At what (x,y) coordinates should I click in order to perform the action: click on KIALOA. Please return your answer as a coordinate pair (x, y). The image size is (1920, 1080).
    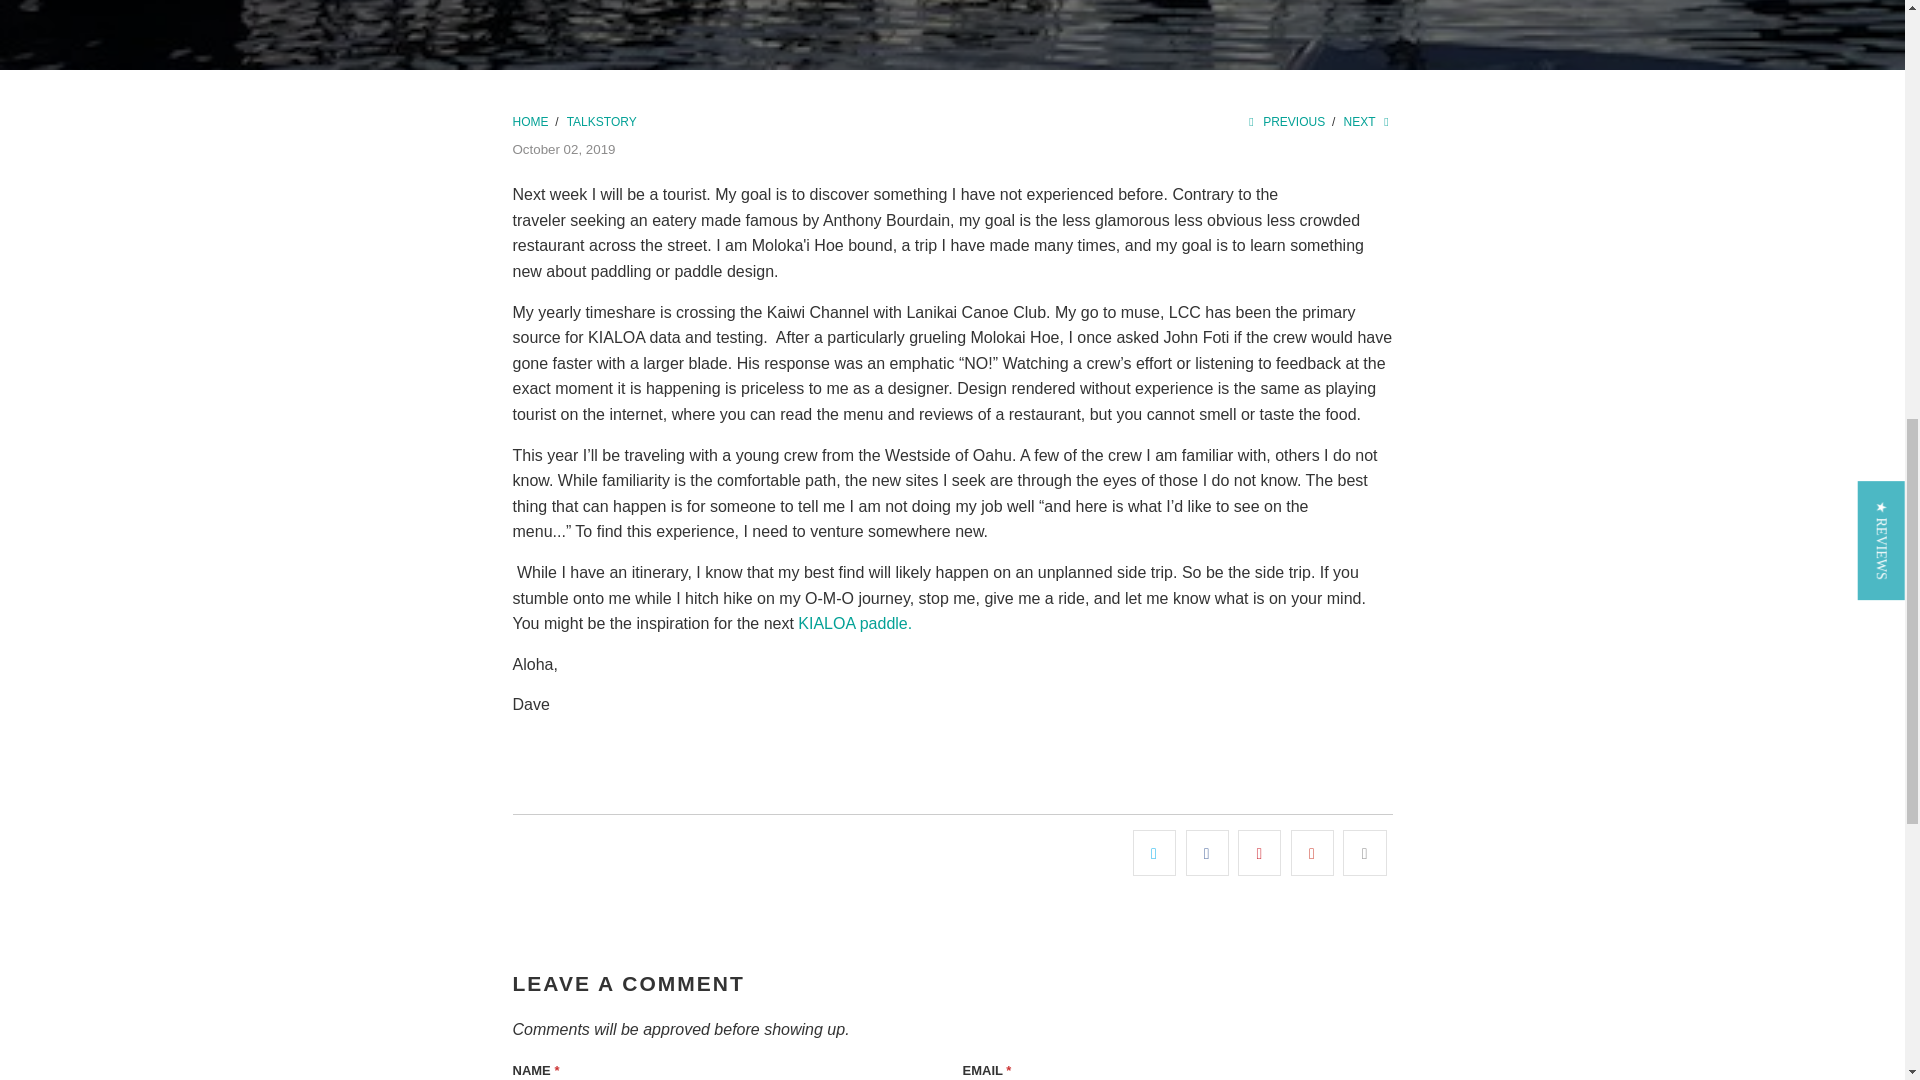
    Looking at the image, I should click on (530, 121).